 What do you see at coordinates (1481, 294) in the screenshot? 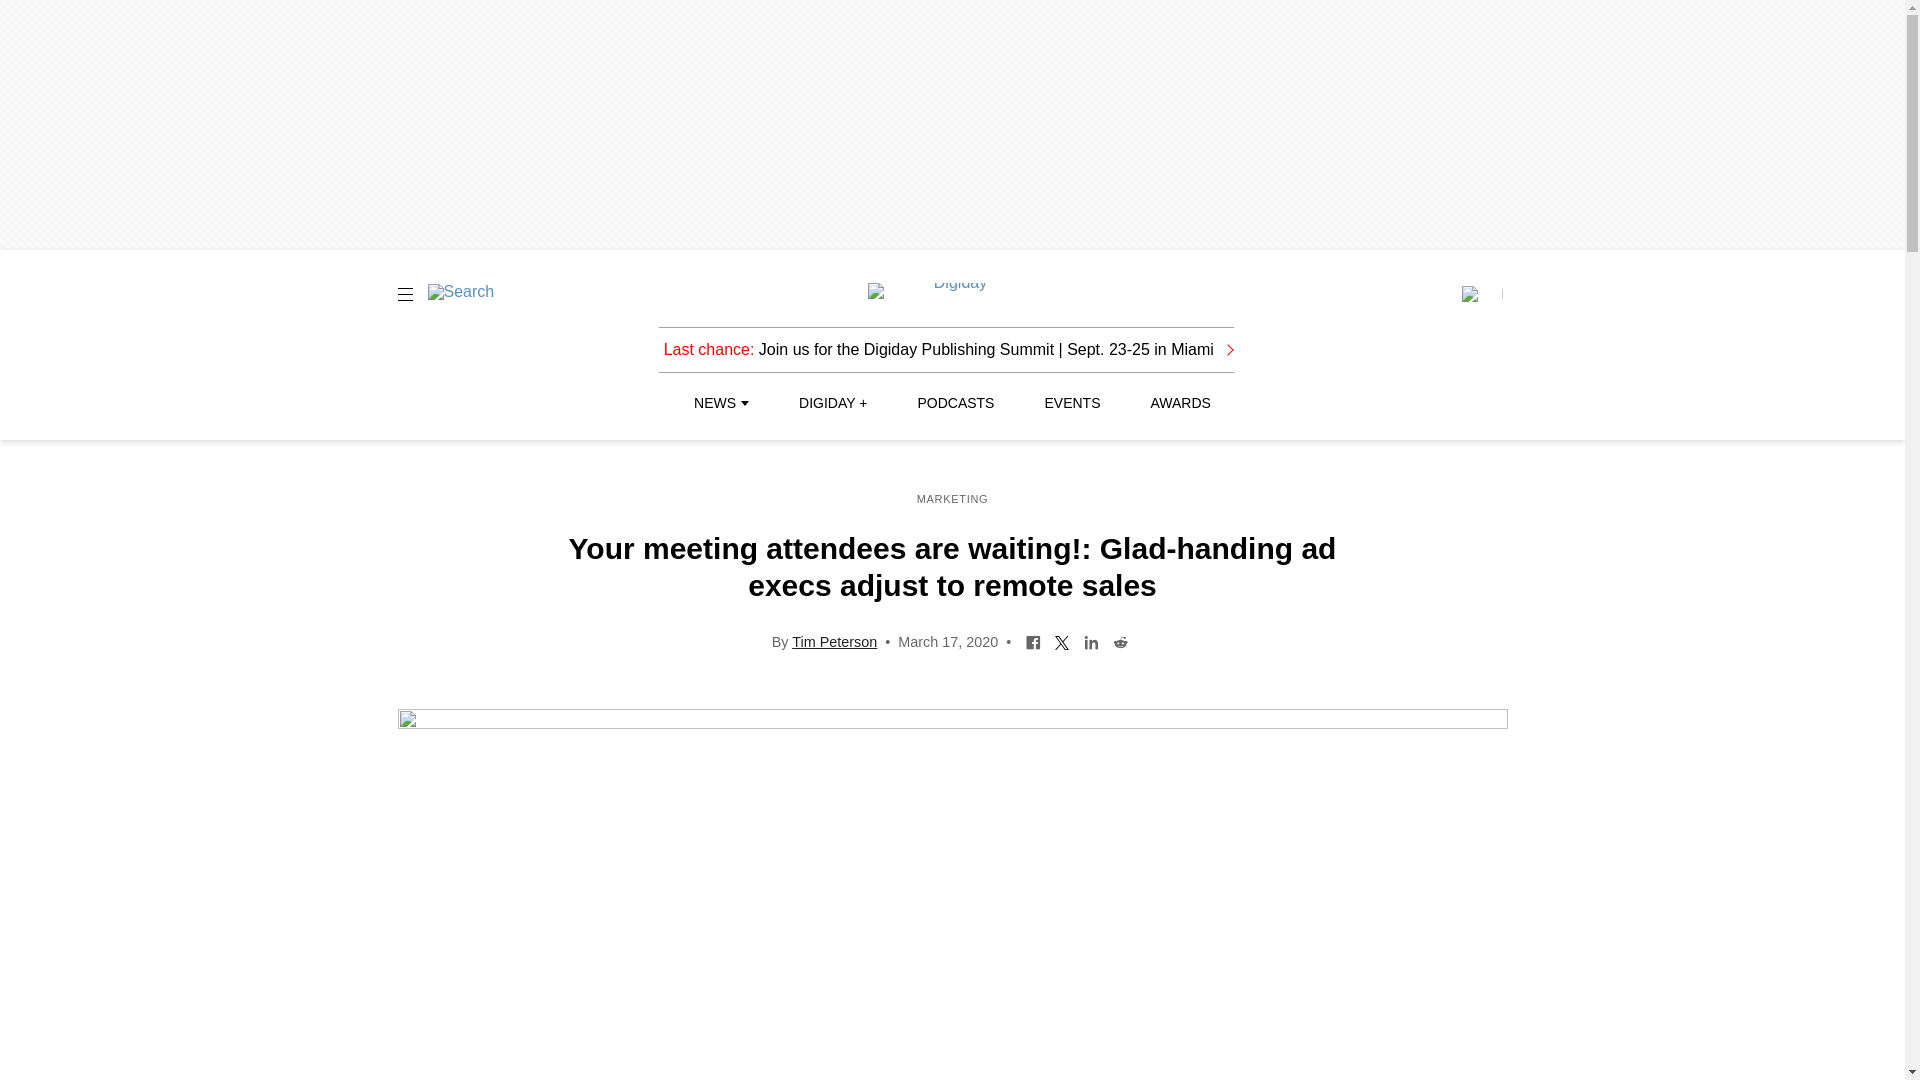
I see `Subscribe` at bounding box center [1481, 294].